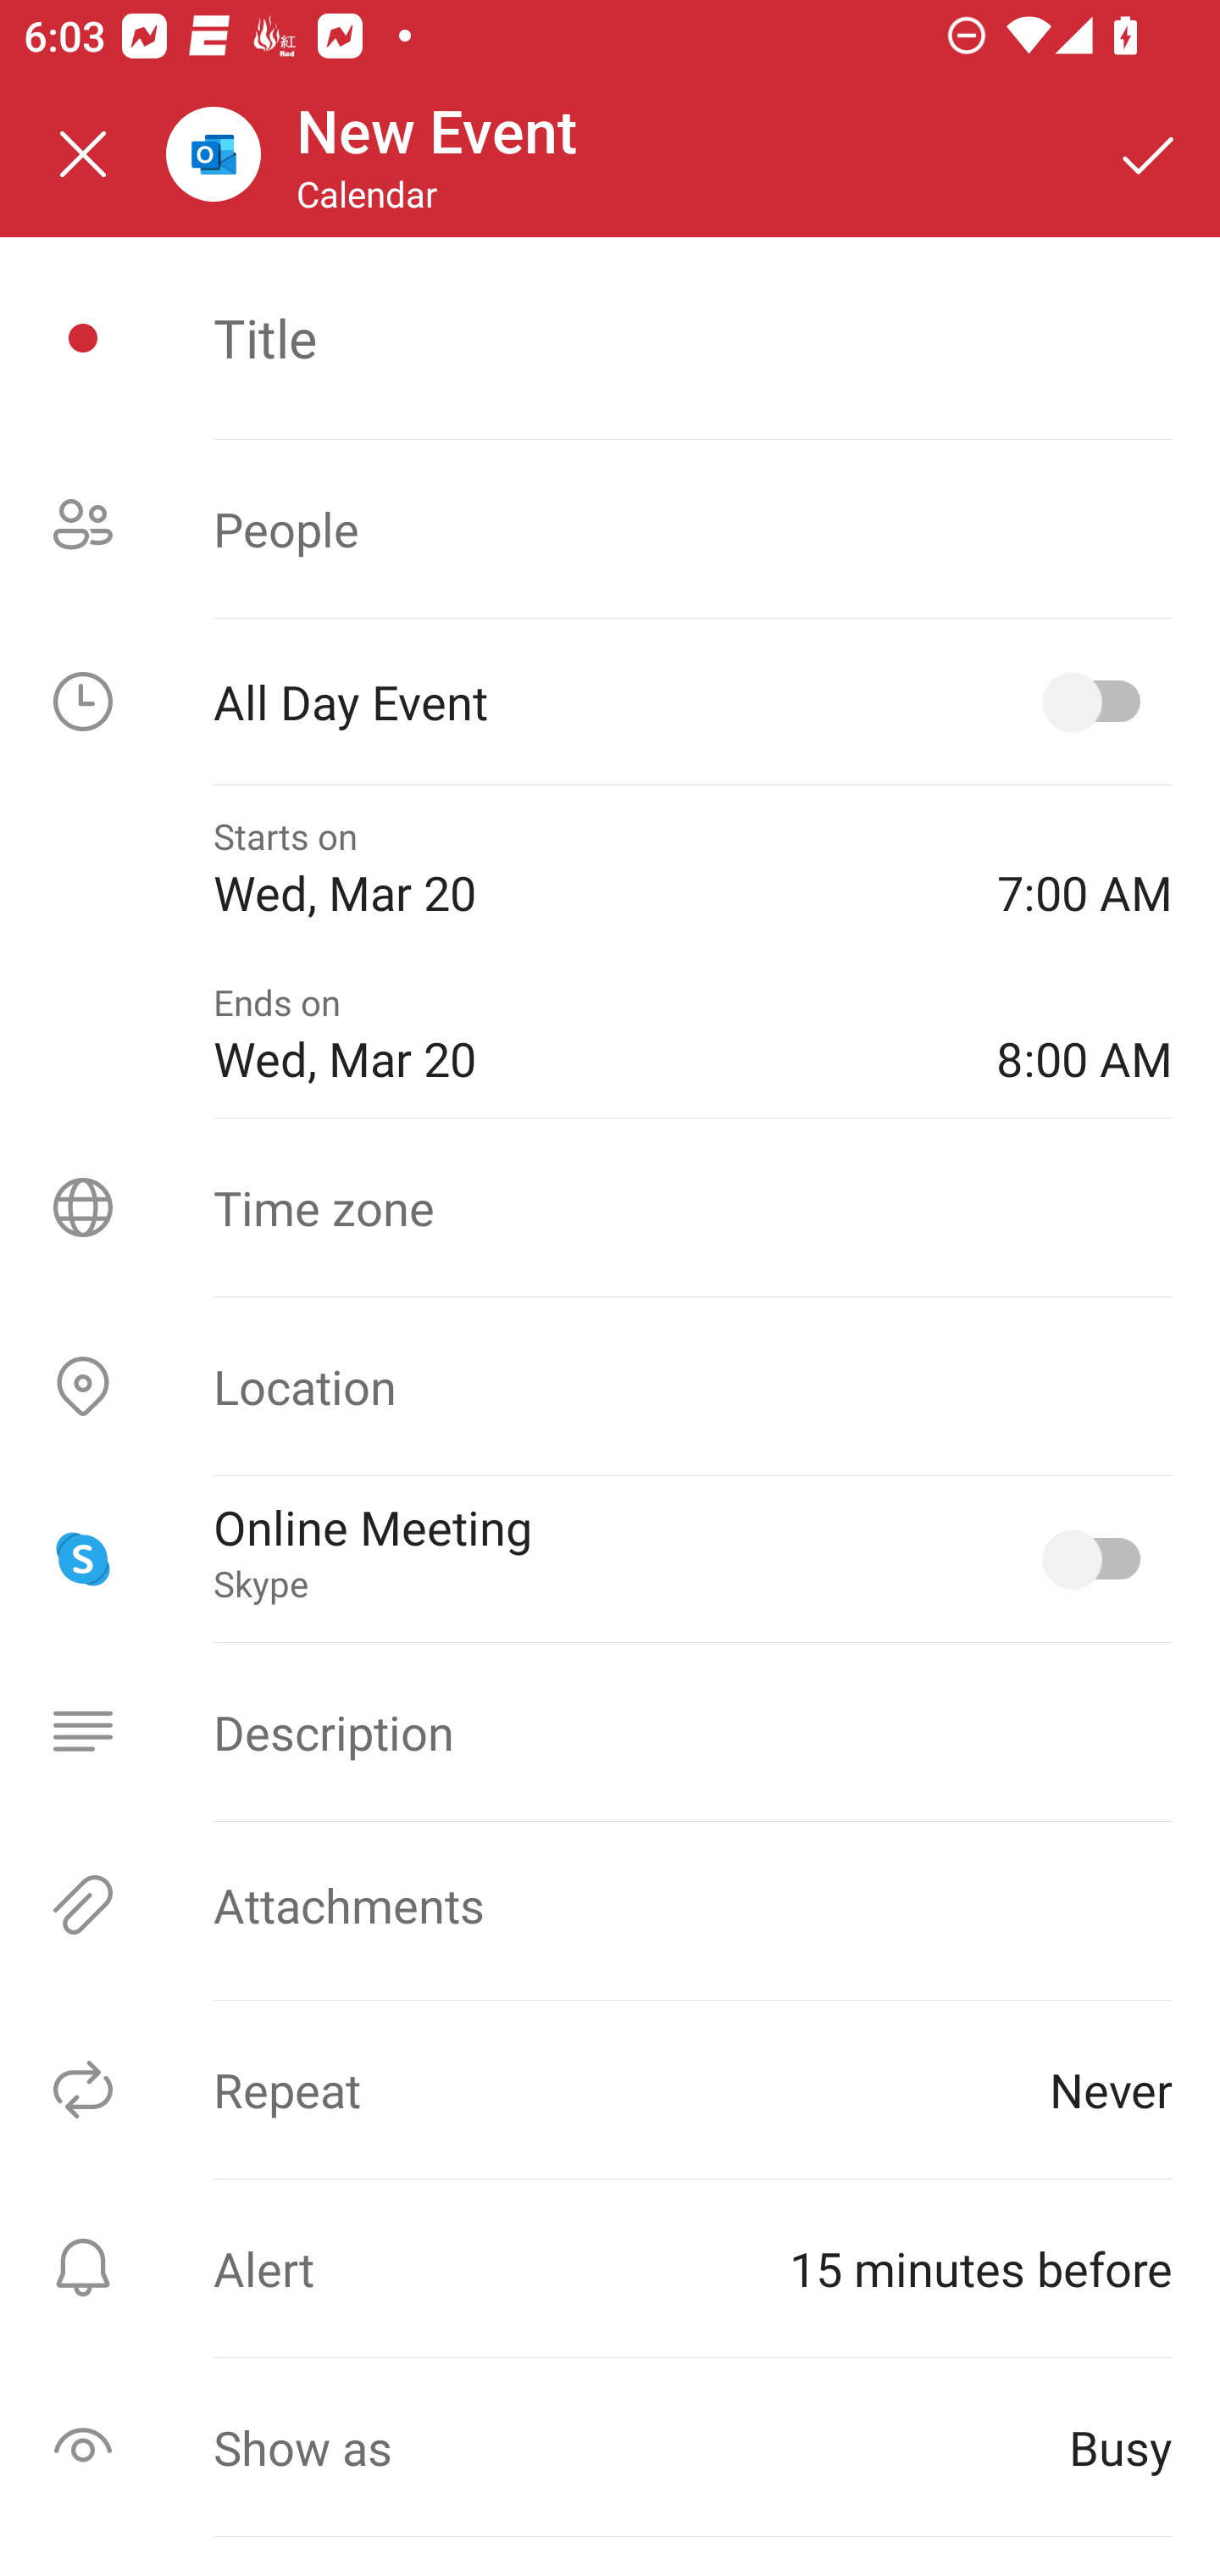 The image size is (1220, 2576). I want to click on Title, so click(692, 337).